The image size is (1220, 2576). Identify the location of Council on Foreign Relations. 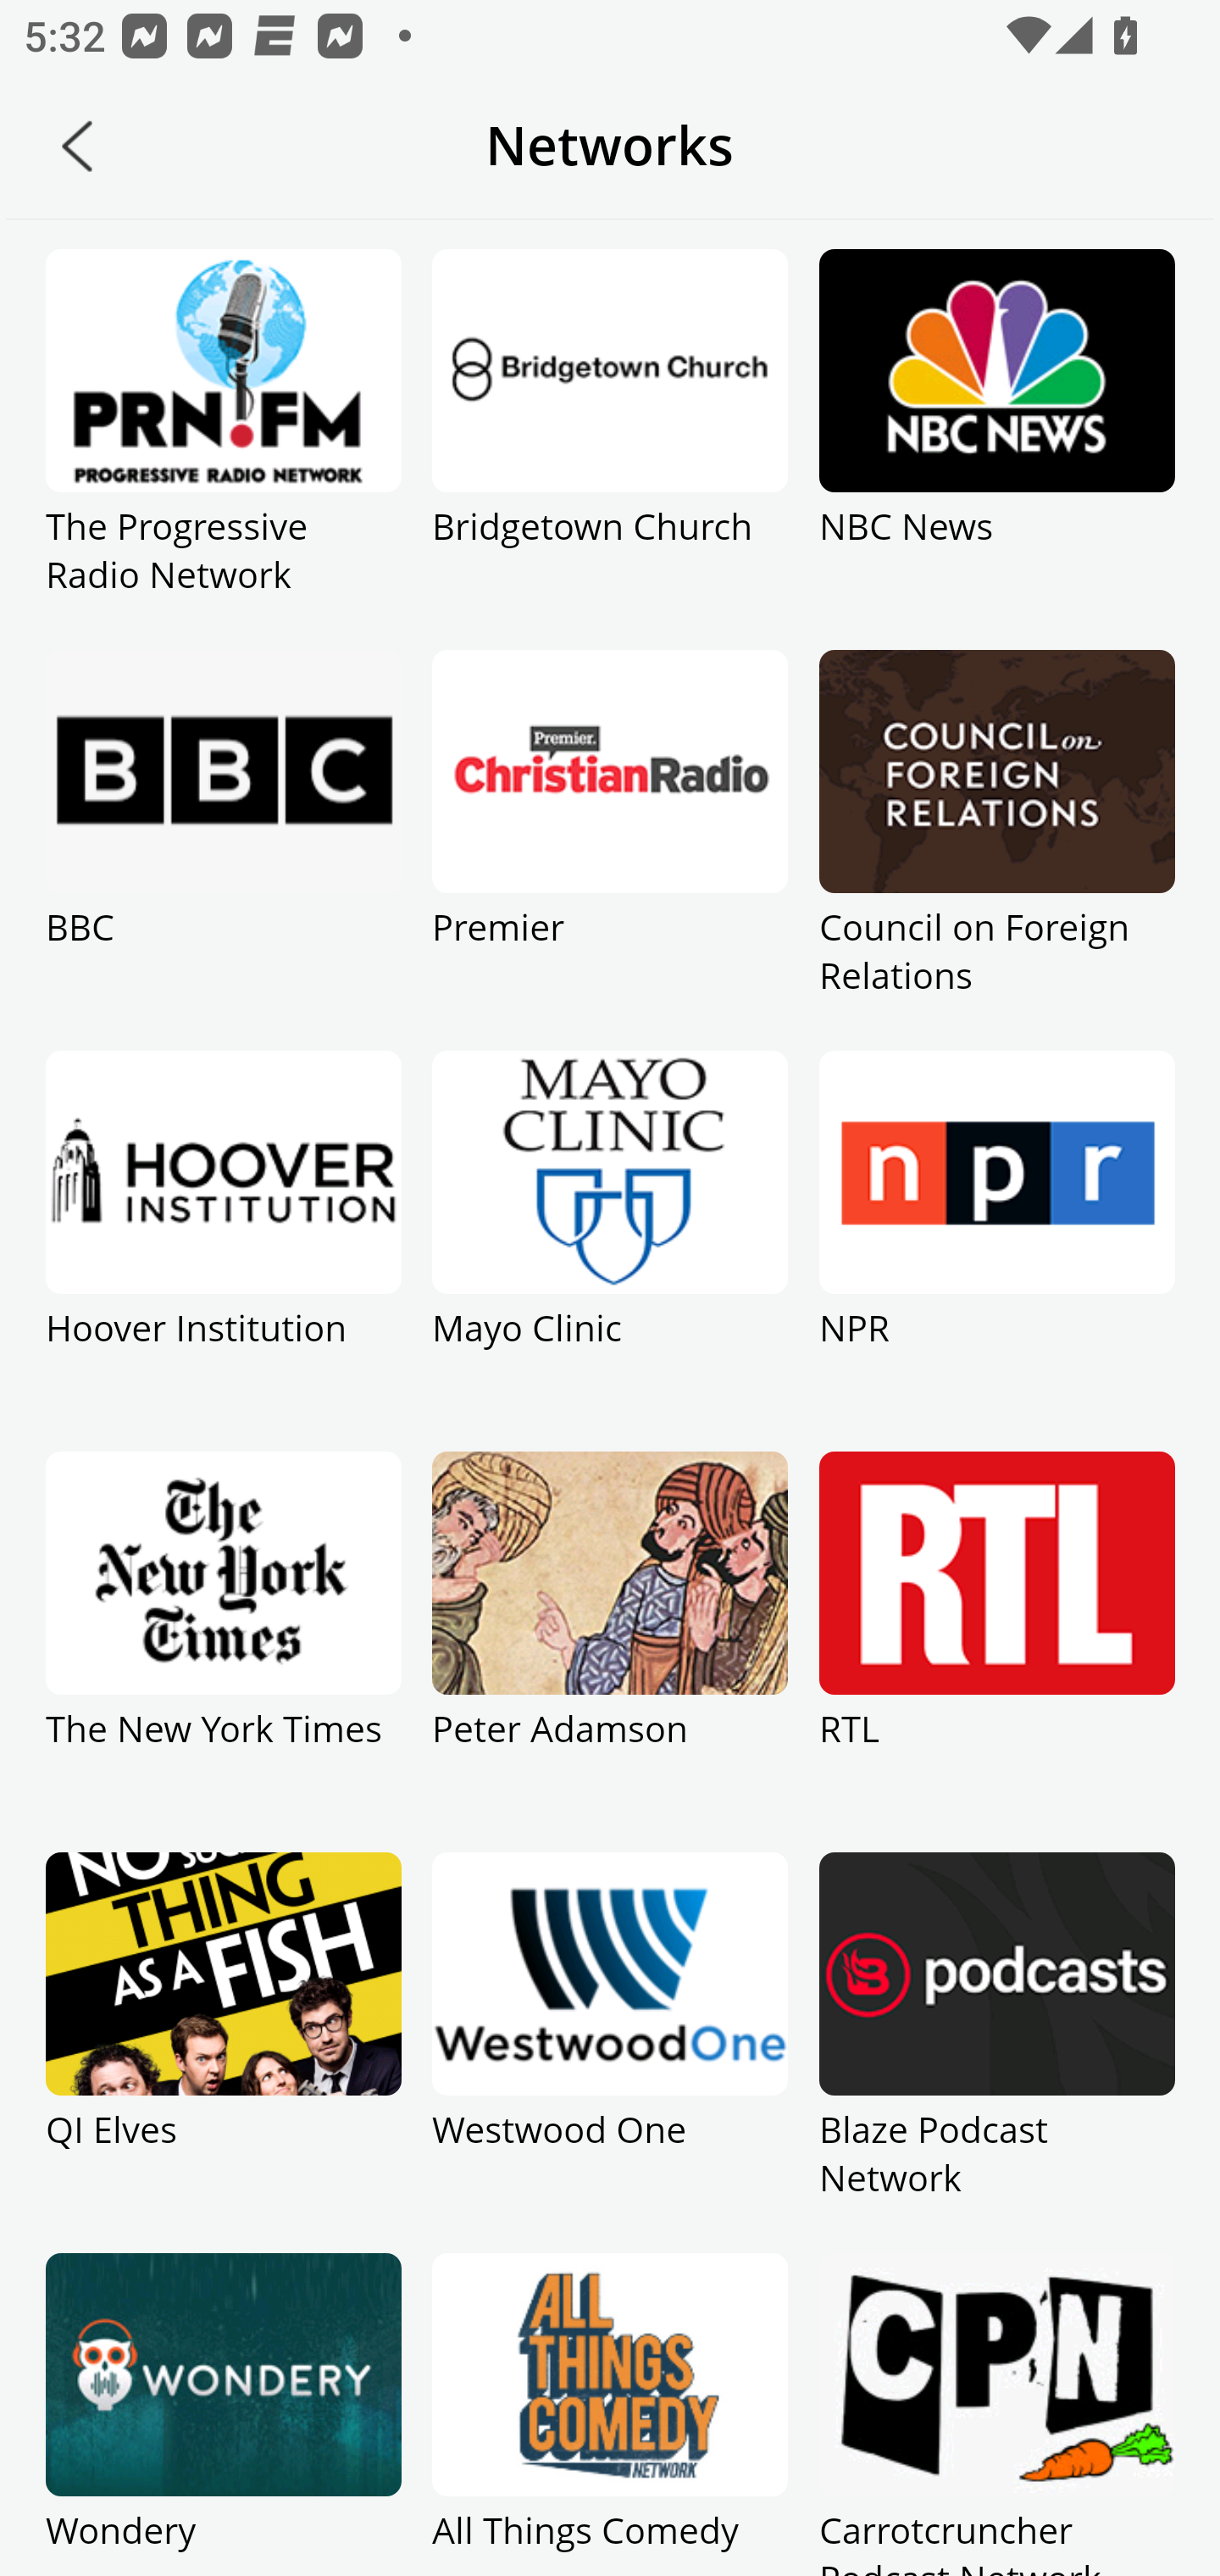
(996, 850).